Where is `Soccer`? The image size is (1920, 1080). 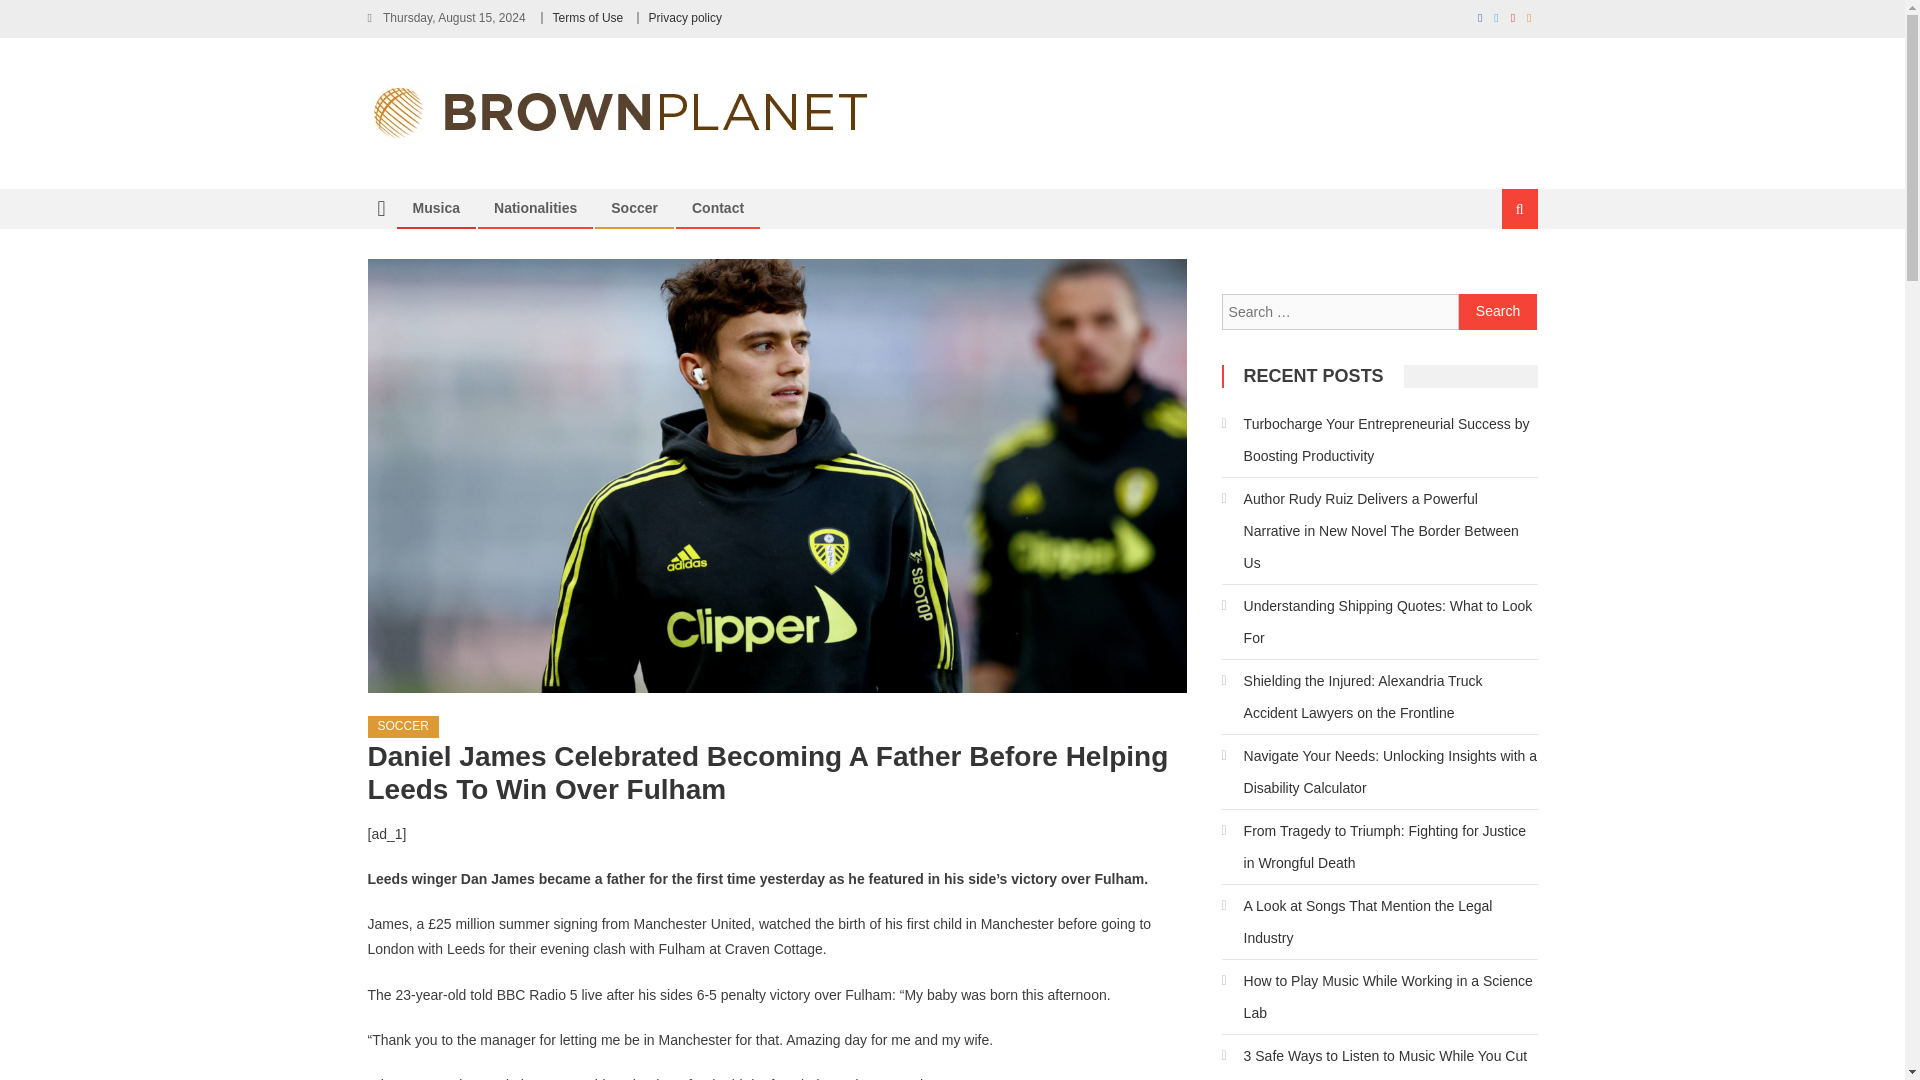 Soccer is located at coordinates (634, 208).